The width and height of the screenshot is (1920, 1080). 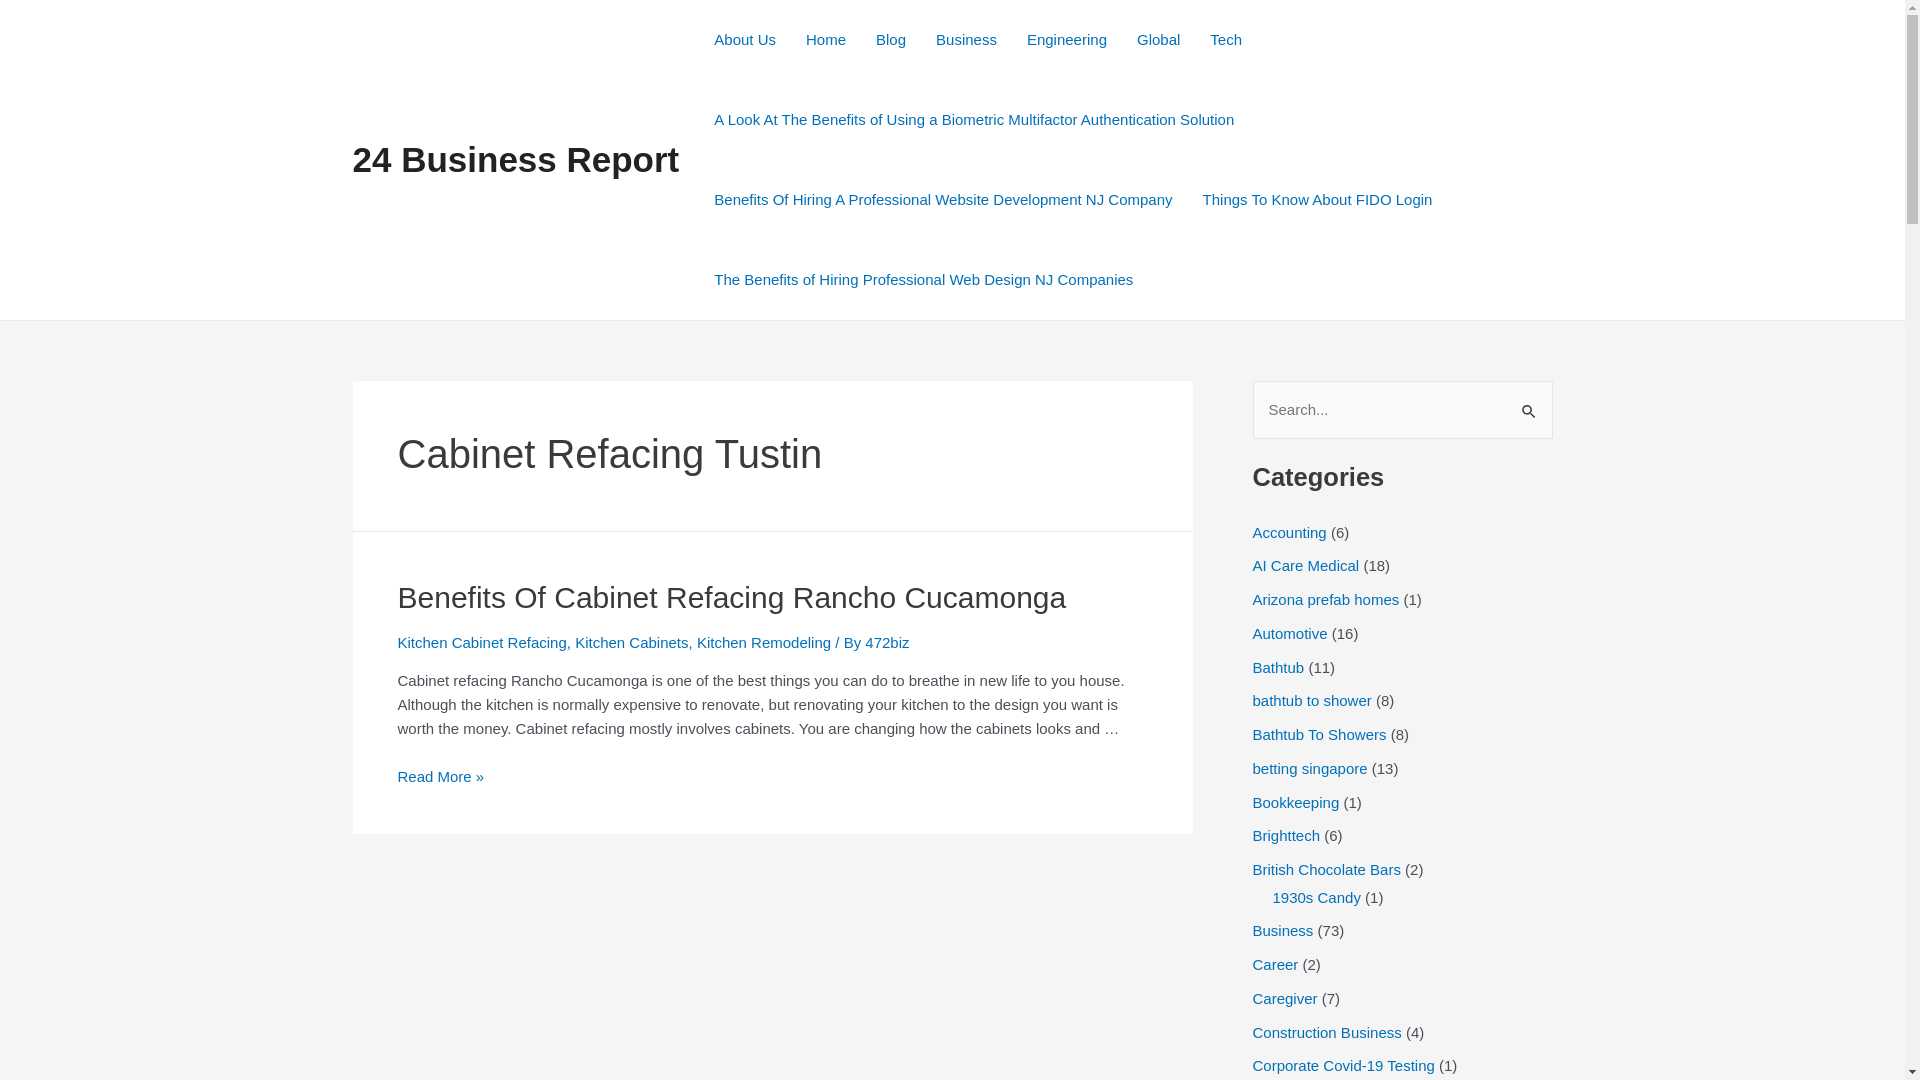 What do you see at coordinates (1067, 40) in the screenshot?
I see `Engineering` at bounding box center [1067, 40].